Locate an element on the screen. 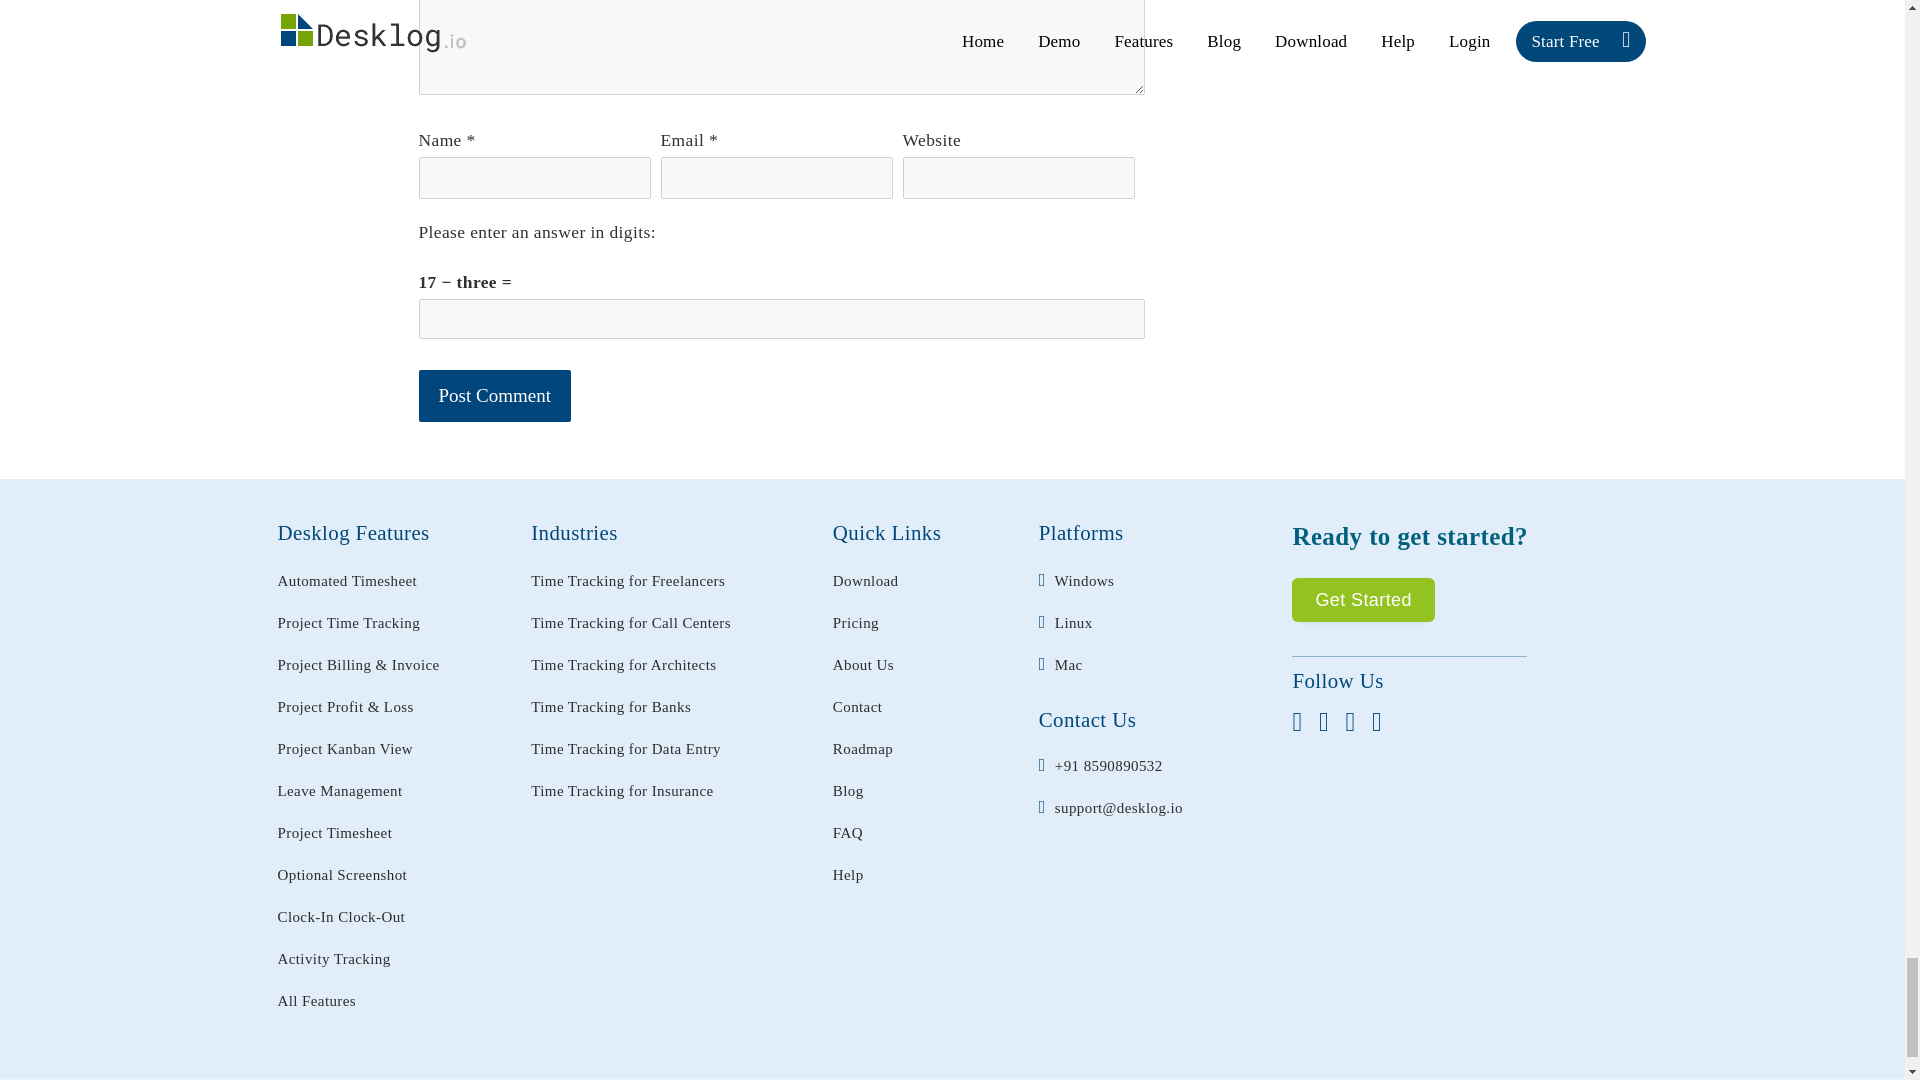 This screenshot has width=1920, height=1080. Clock-In Clock-Out is located at coordinates (342, 916).